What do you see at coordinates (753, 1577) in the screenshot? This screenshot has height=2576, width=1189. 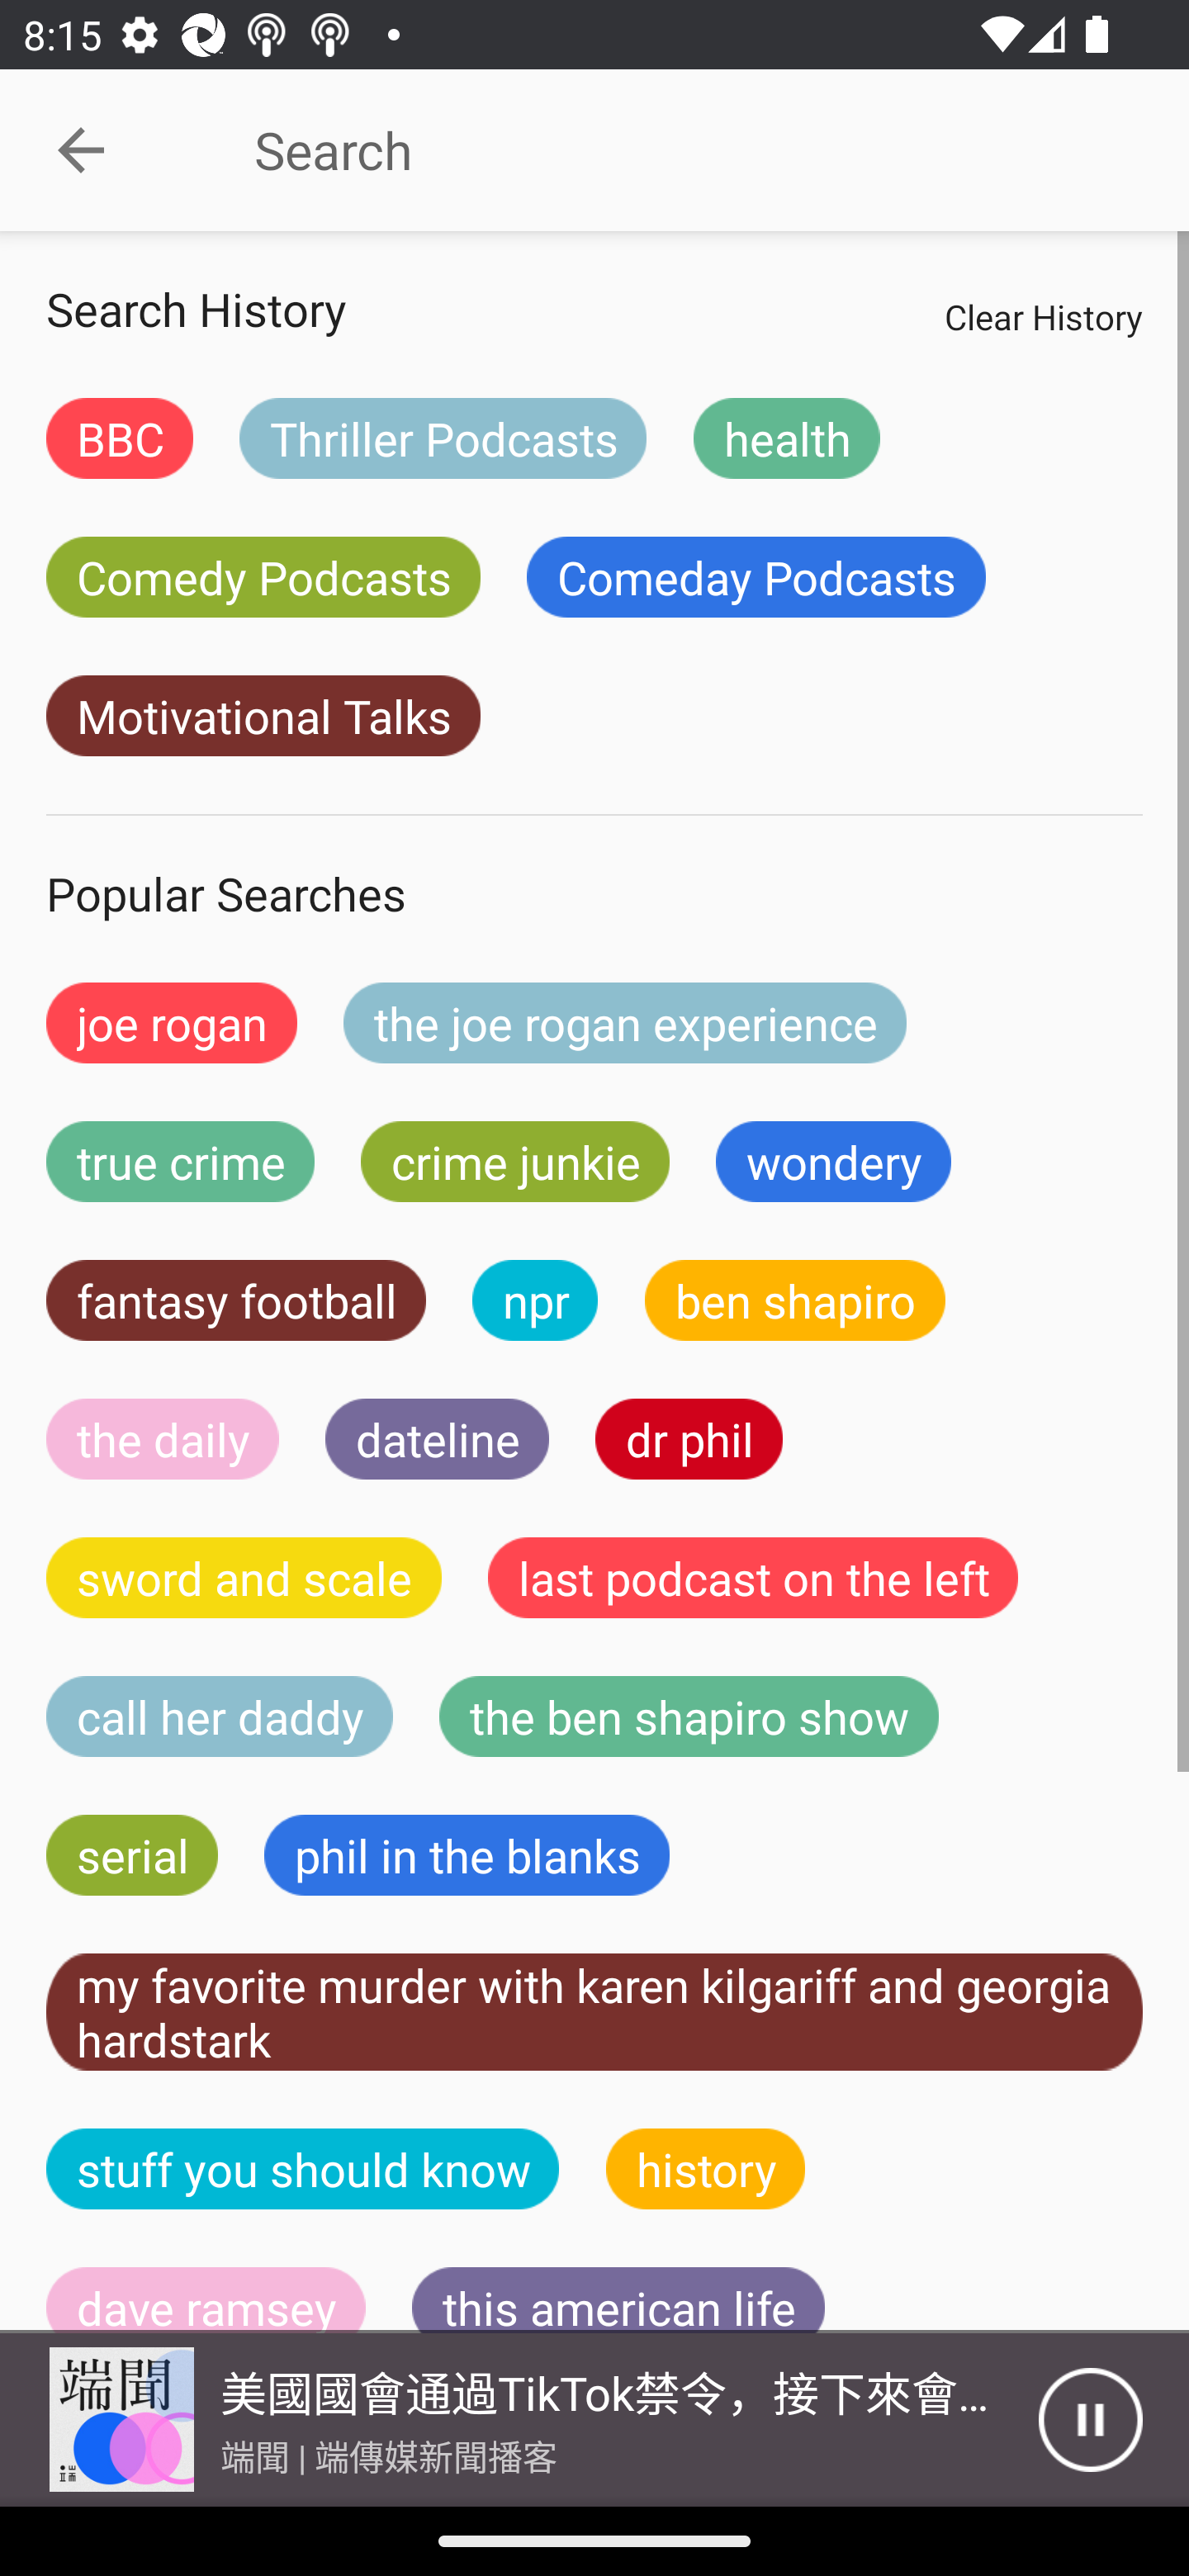 I see `last podcast on the left` at bounding box center [753, 1577].